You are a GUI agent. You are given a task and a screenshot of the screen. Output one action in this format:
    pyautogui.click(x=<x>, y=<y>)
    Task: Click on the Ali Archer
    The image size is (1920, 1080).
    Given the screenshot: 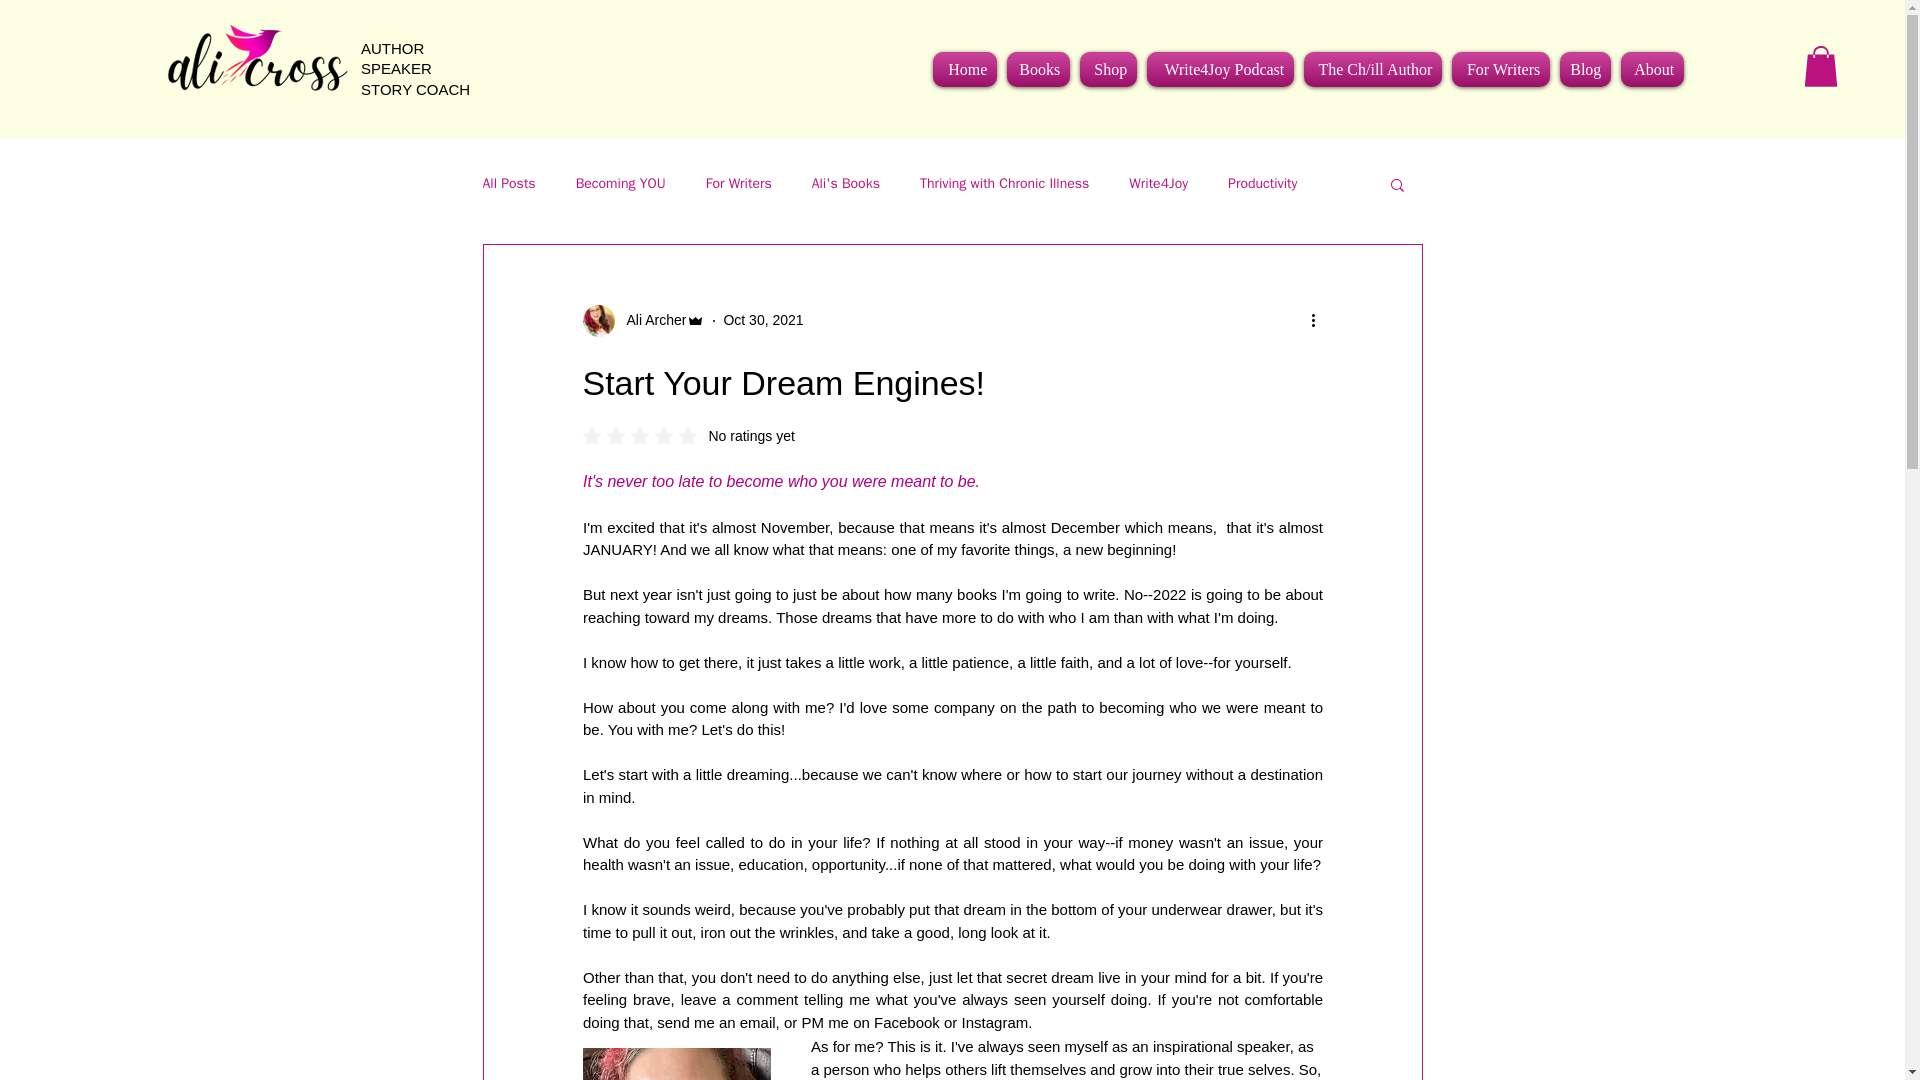 What is the action you would take?
    pyautogui.click(x=650, y=320)
    